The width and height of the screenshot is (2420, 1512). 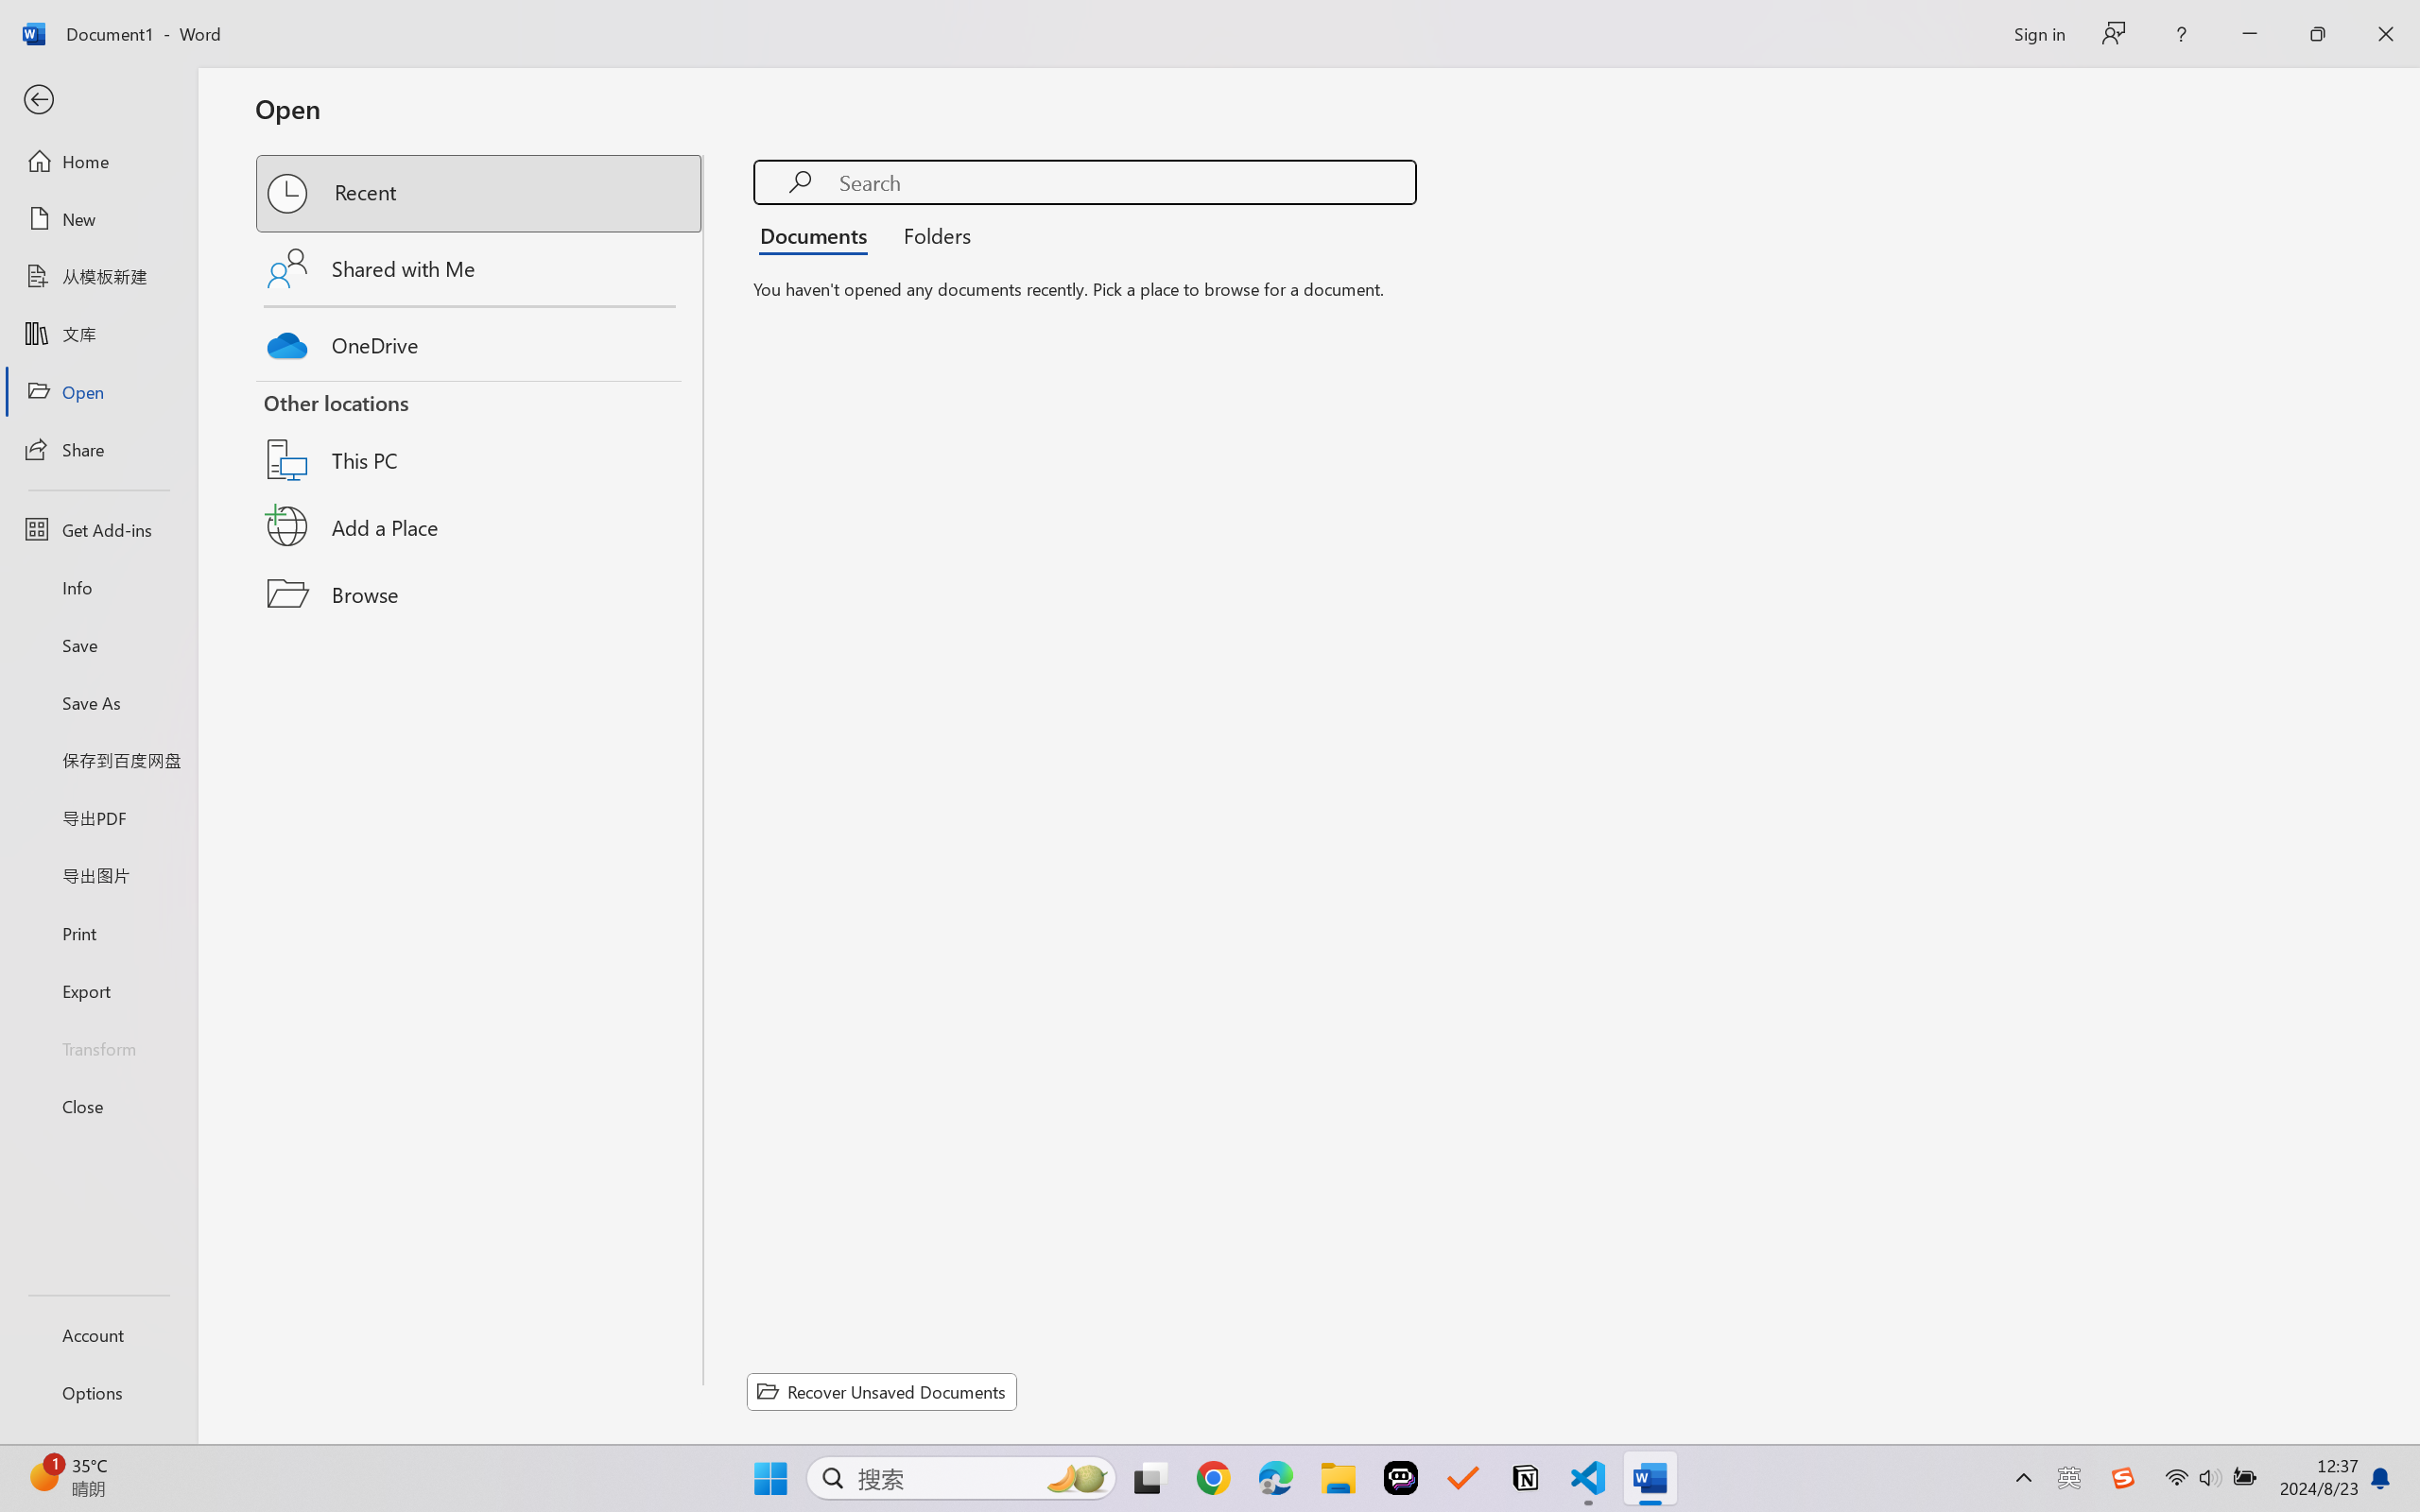 What do you see at coordinates (98, 529) in the screenshot?
I see `Get Add-ins` at bounding box center [98, 529].